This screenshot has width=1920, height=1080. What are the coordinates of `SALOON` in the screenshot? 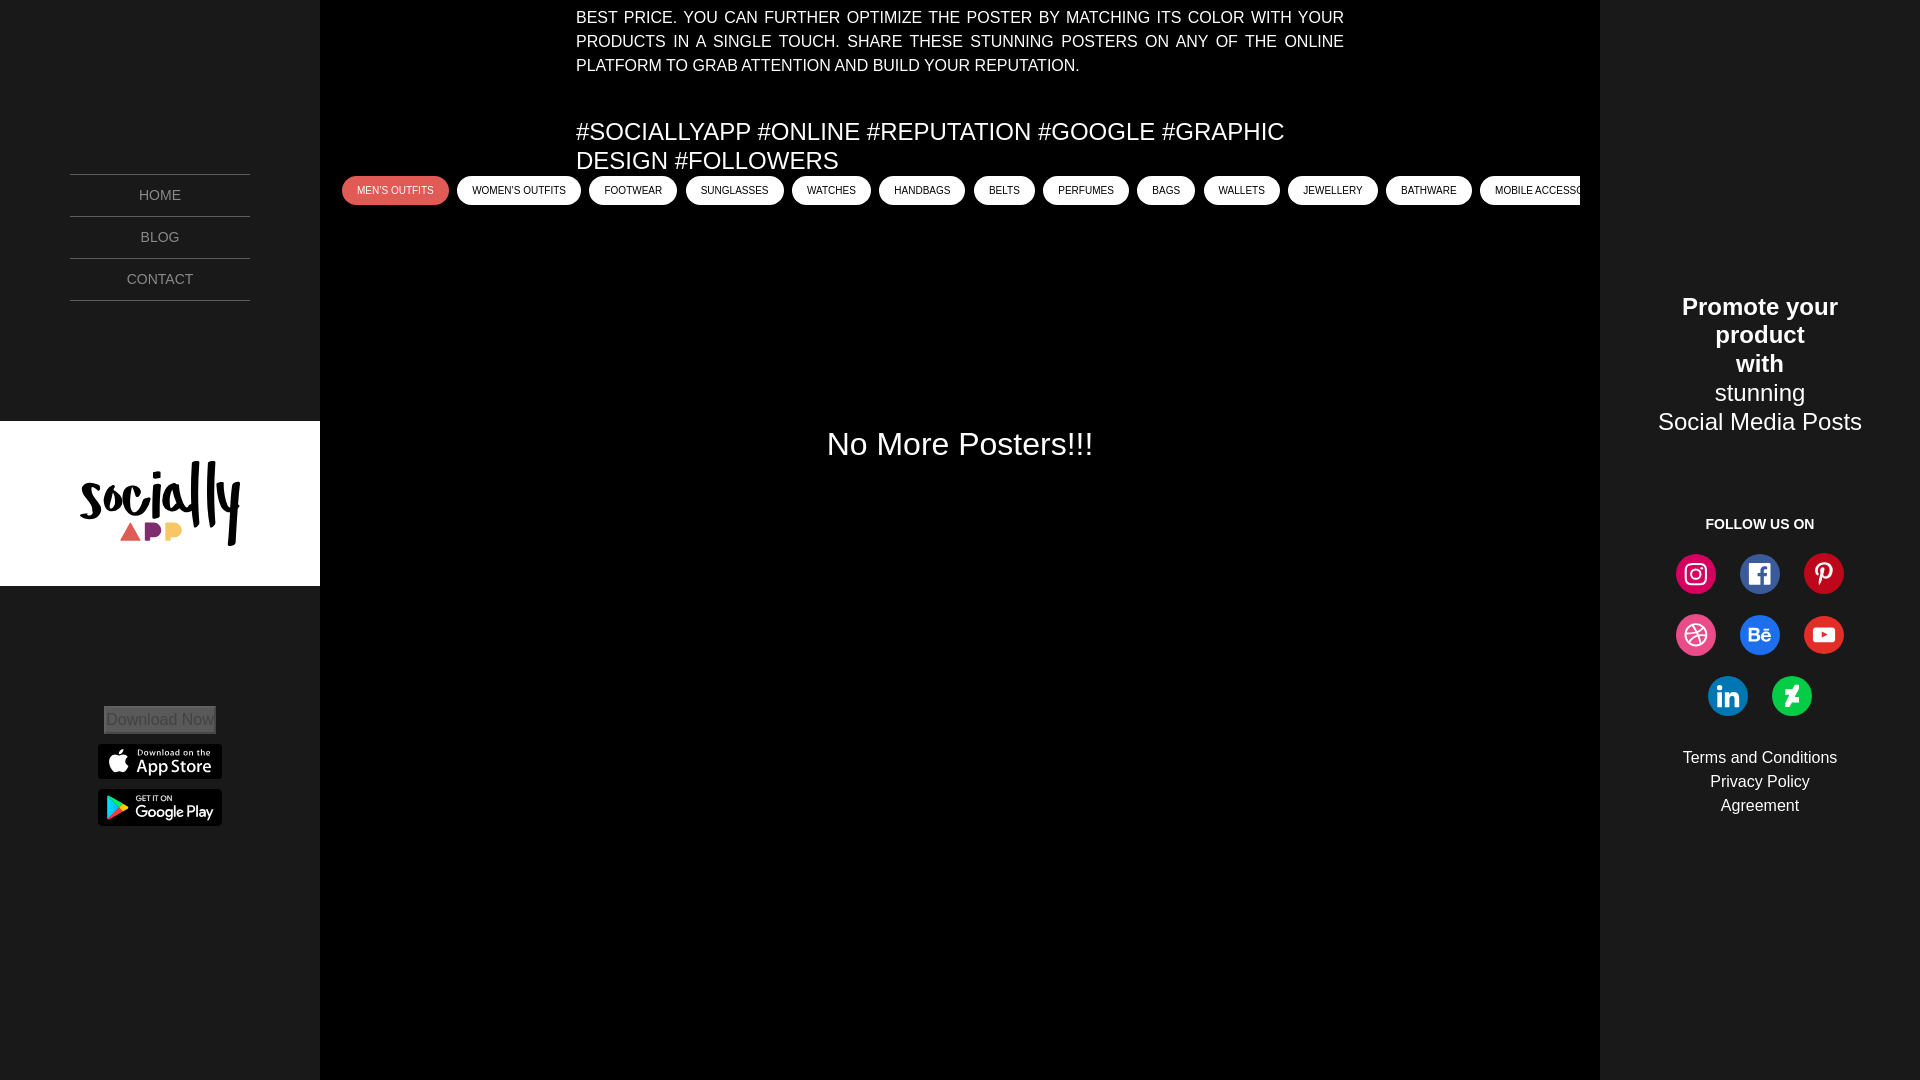 It's located at (1752, 190).